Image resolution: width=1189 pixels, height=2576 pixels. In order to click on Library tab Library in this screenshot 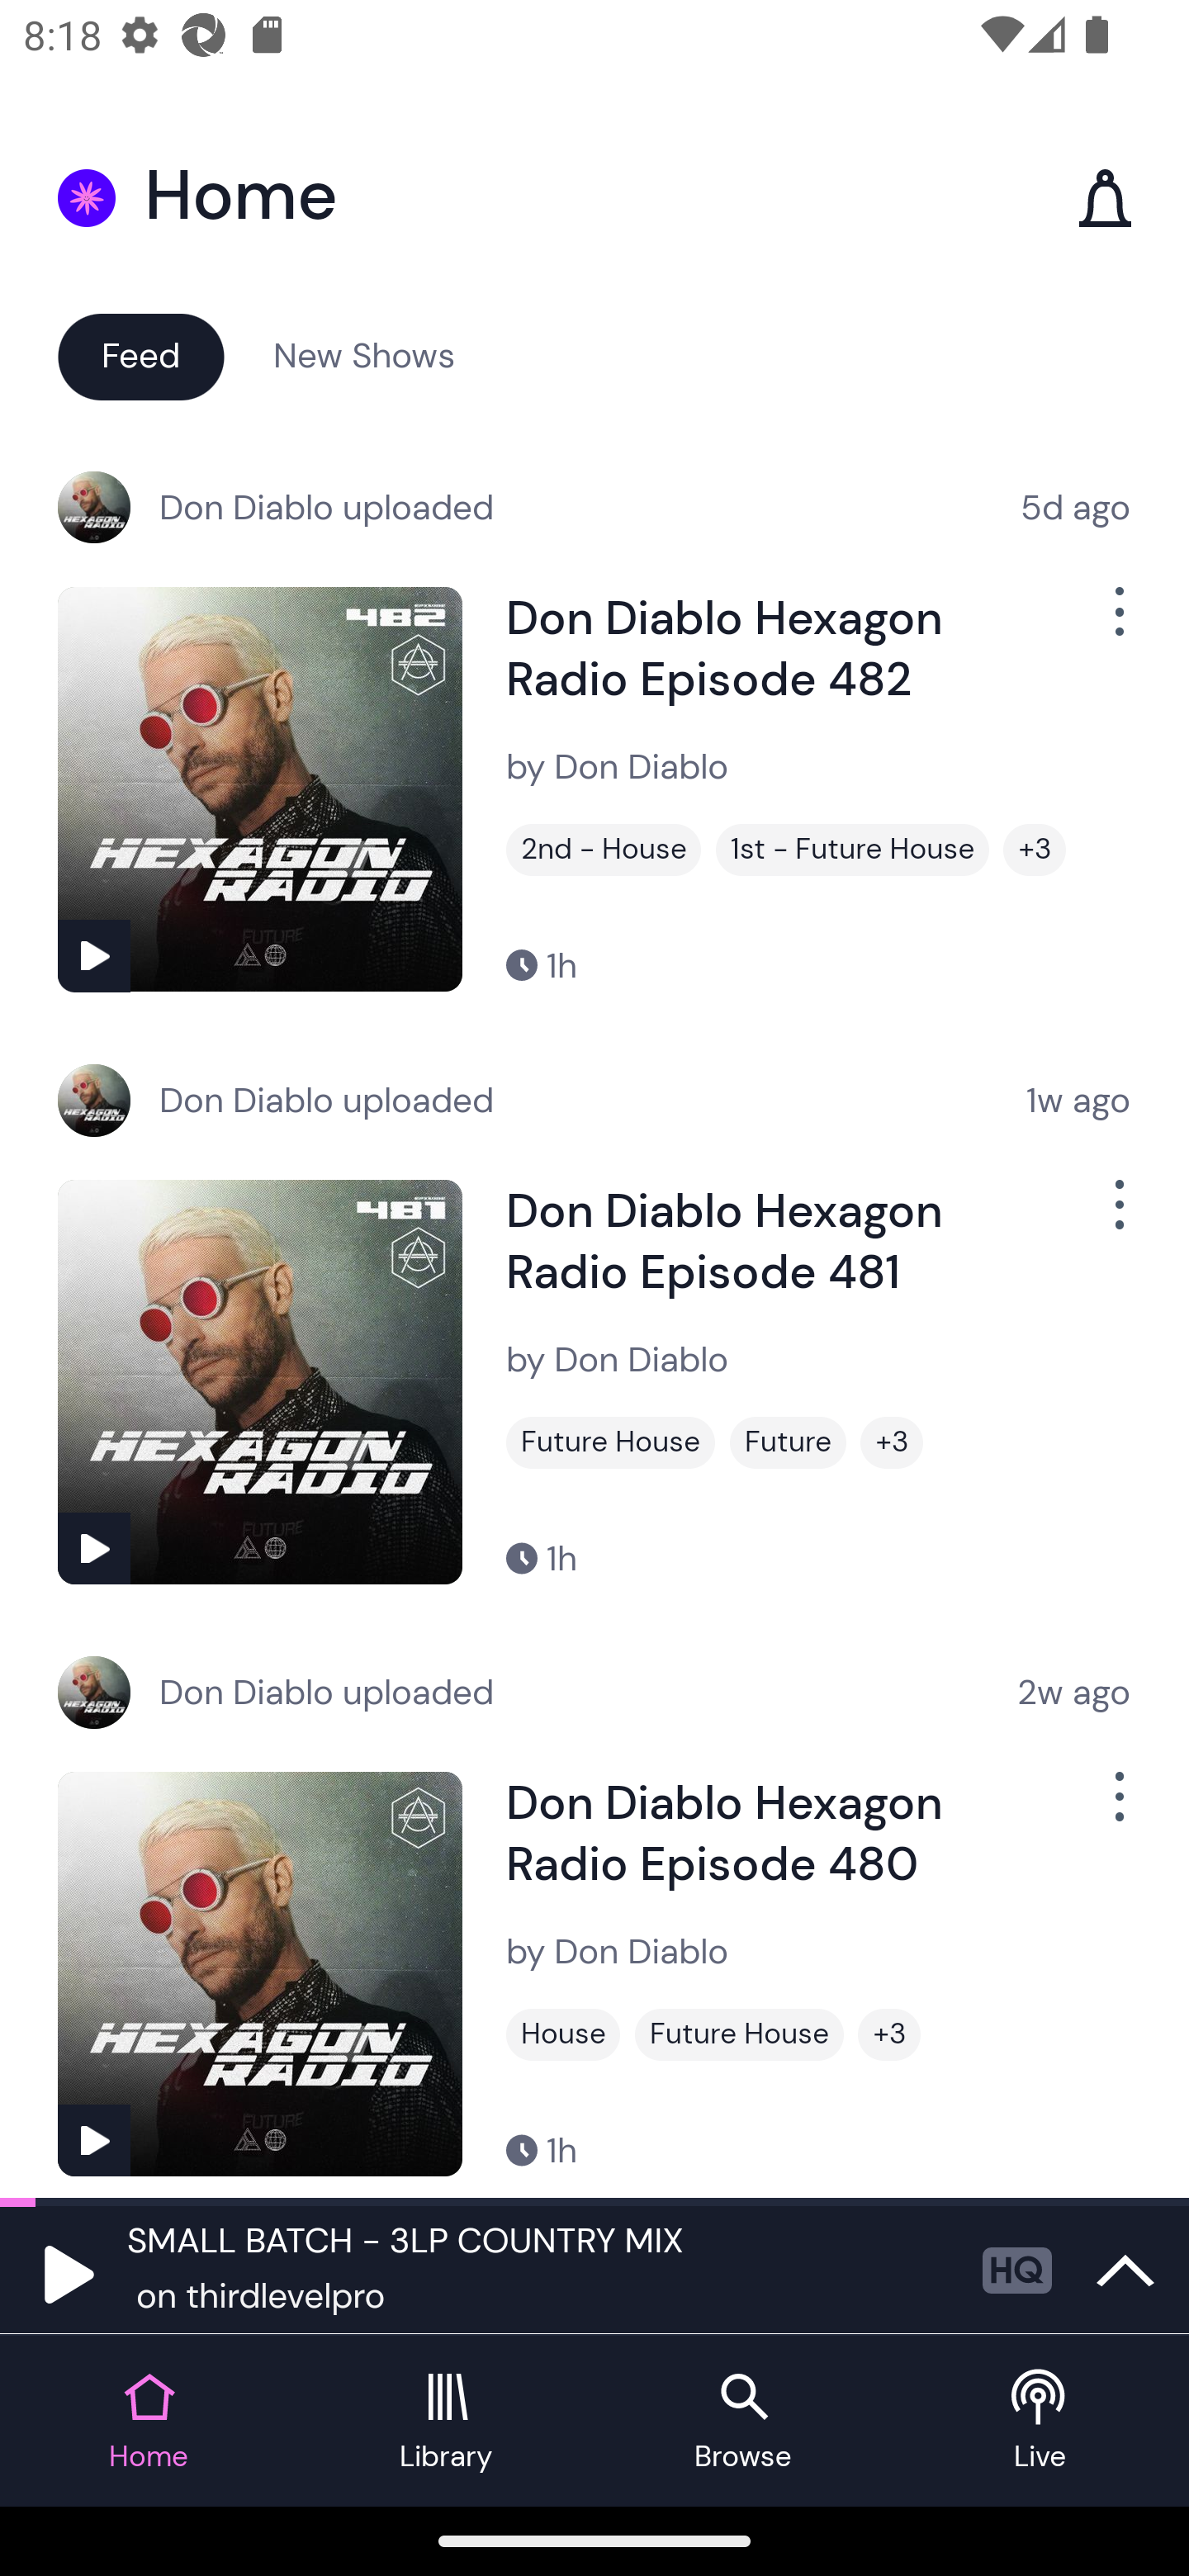, I will do `click(446, 2421)`.